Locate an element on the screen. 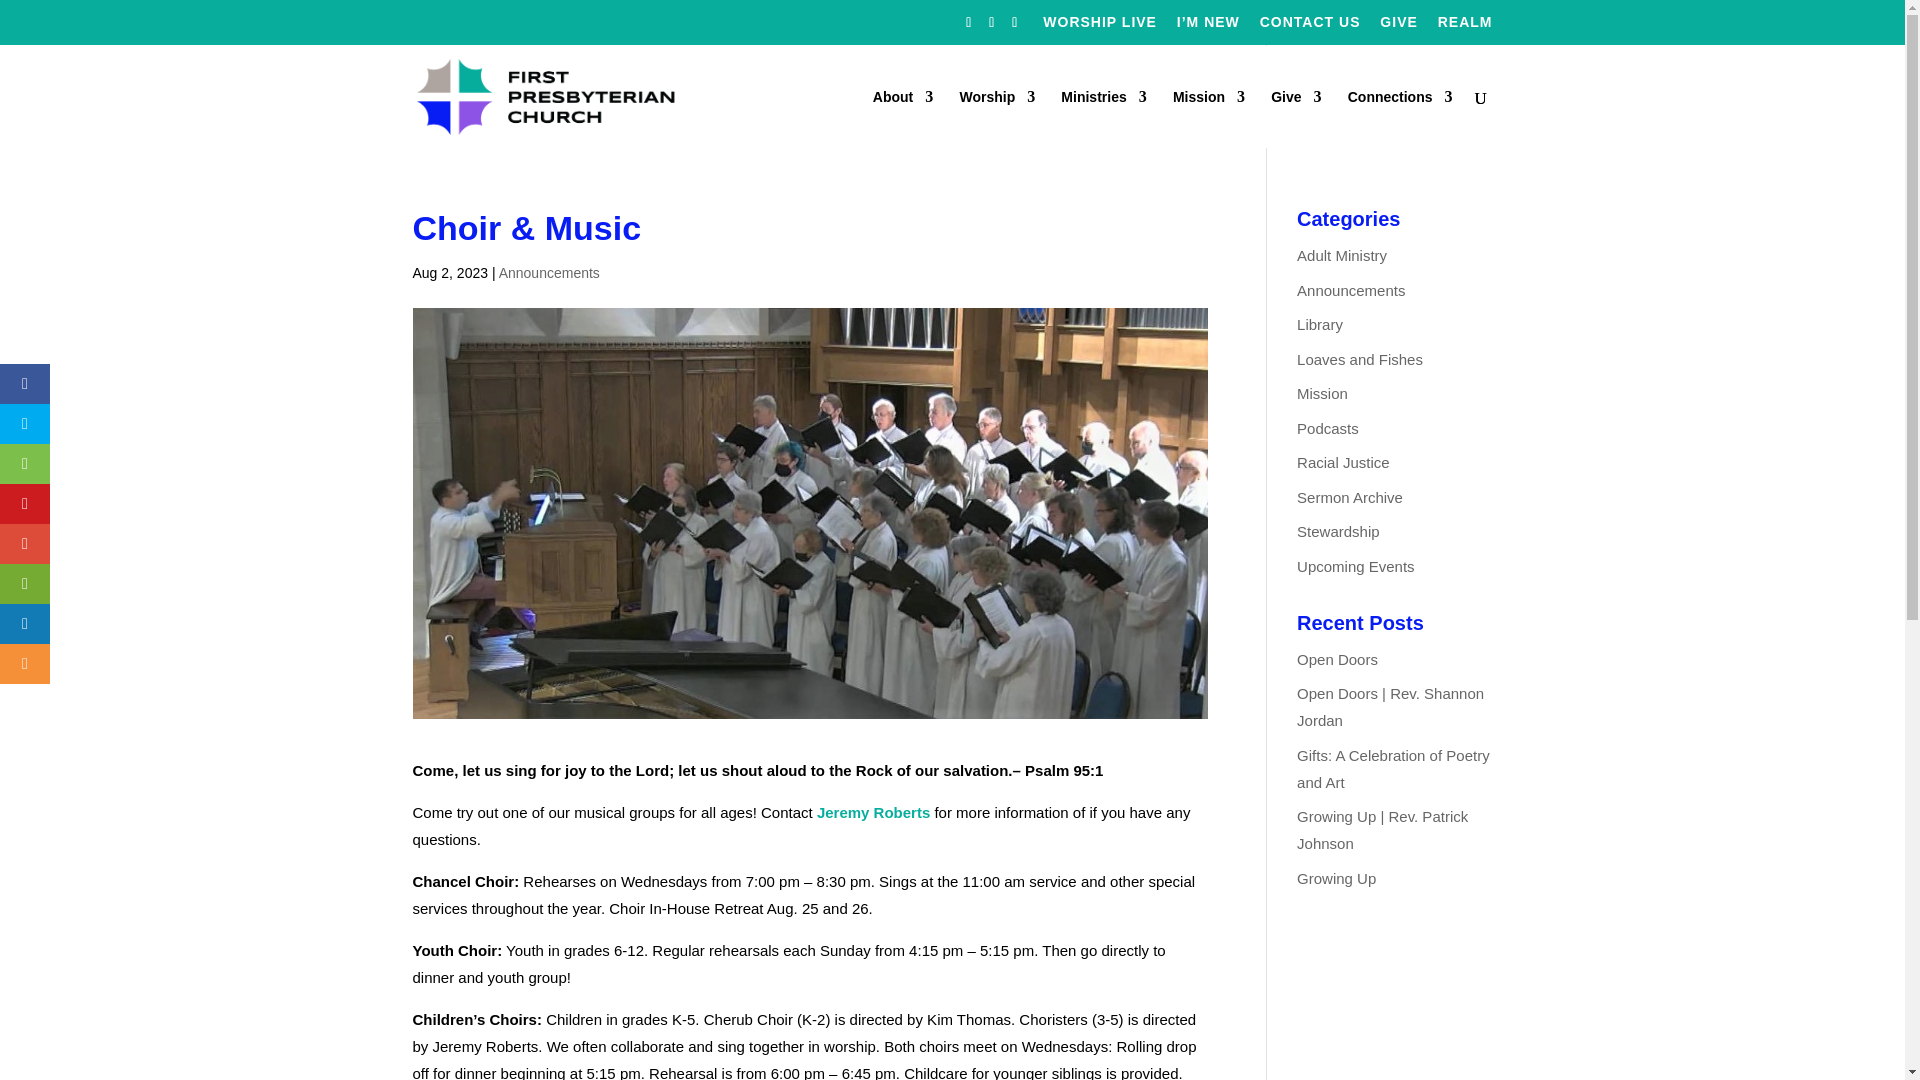  Mission is located at coordinates (1208, 118).